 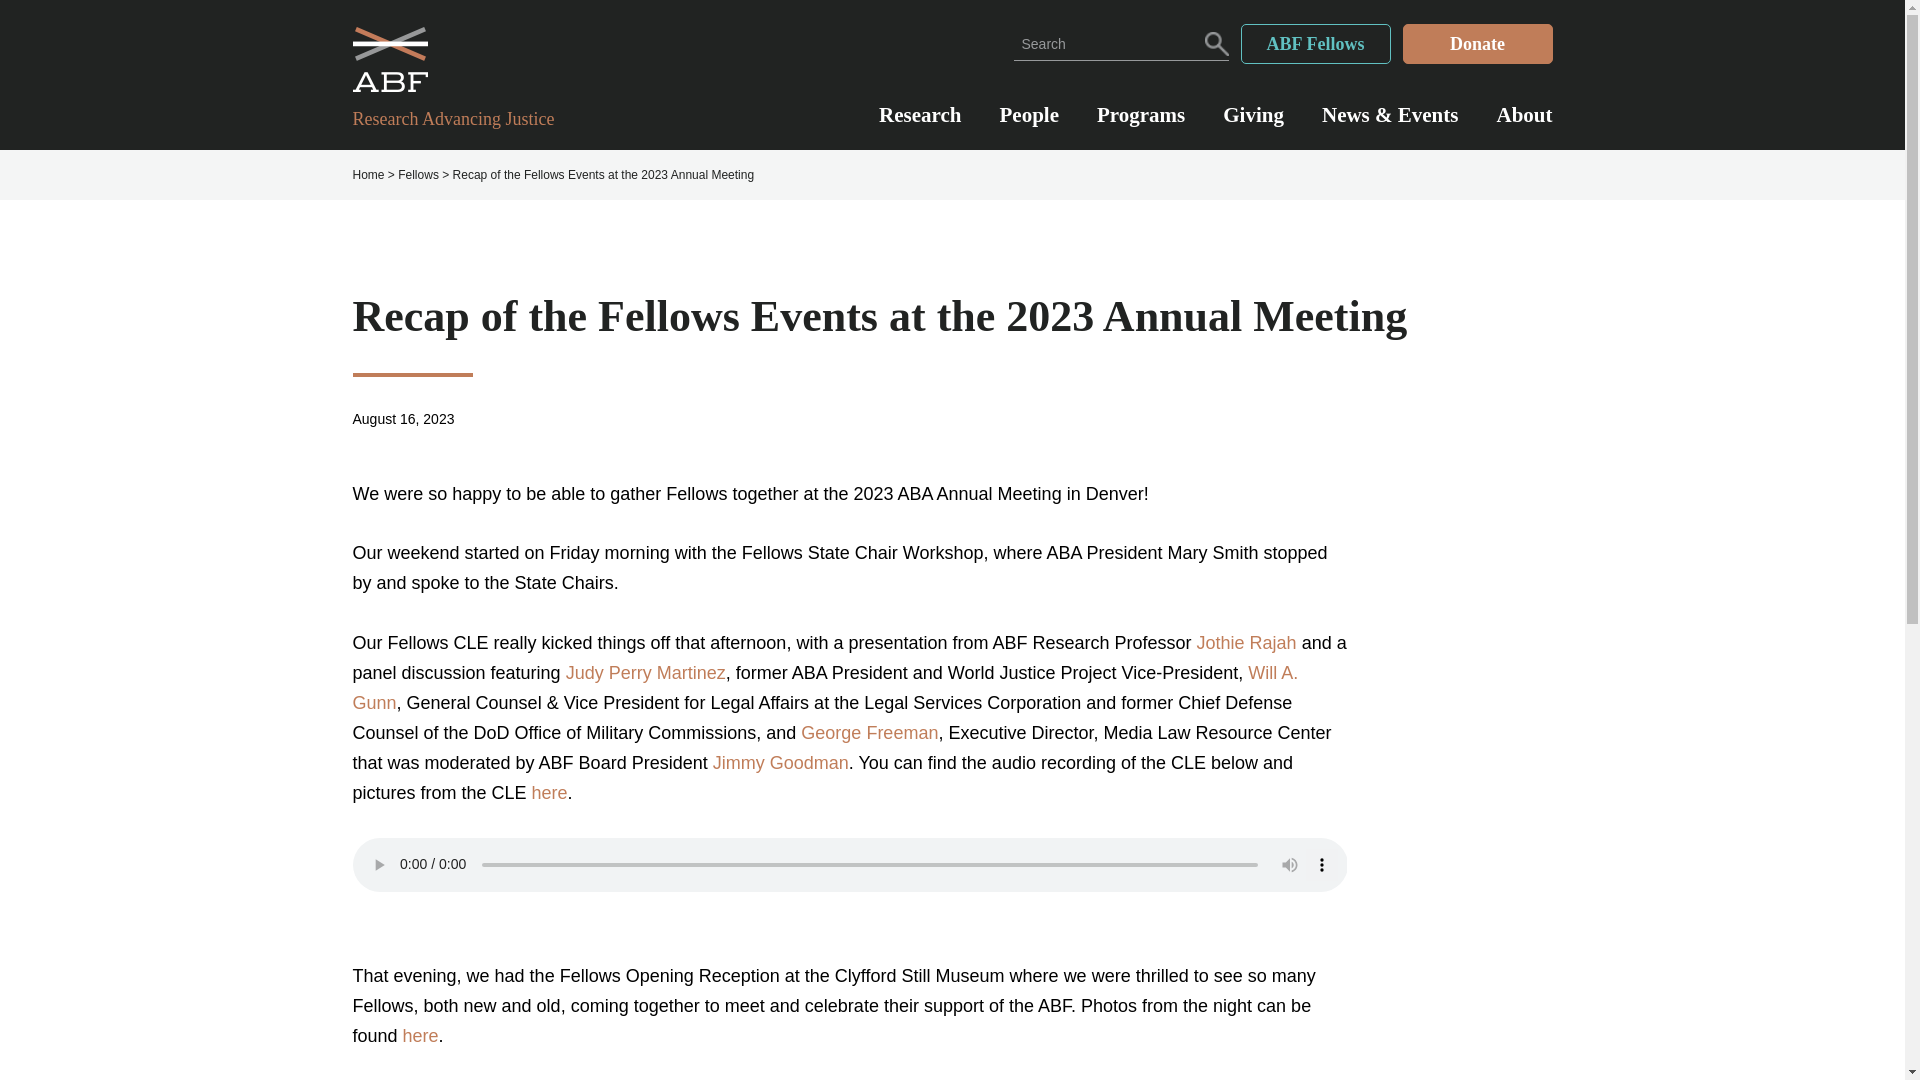 What do you see at coordinates (1476, 43) in the screenshot?
I see `Donate` at bounding box center [1476, 43].